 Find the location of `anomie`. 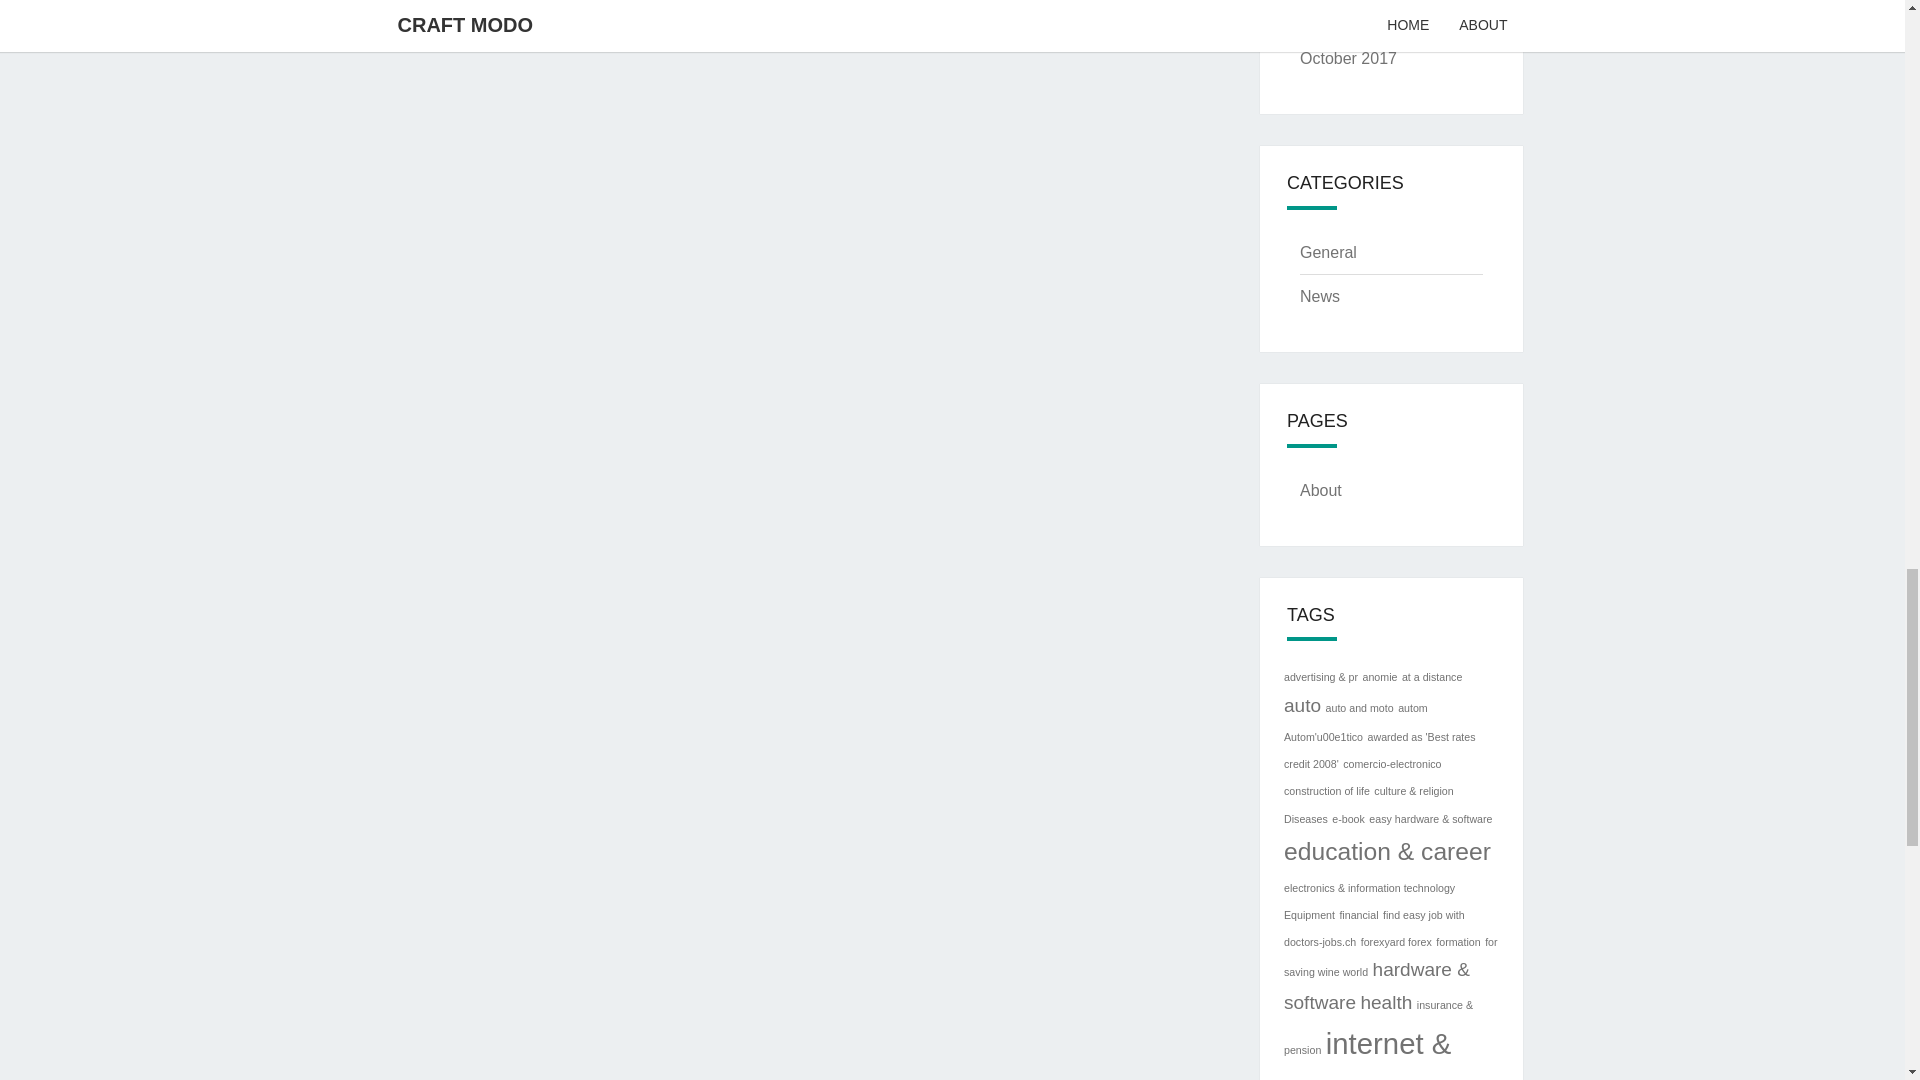

anomie is located at coordinates (1379, 676).